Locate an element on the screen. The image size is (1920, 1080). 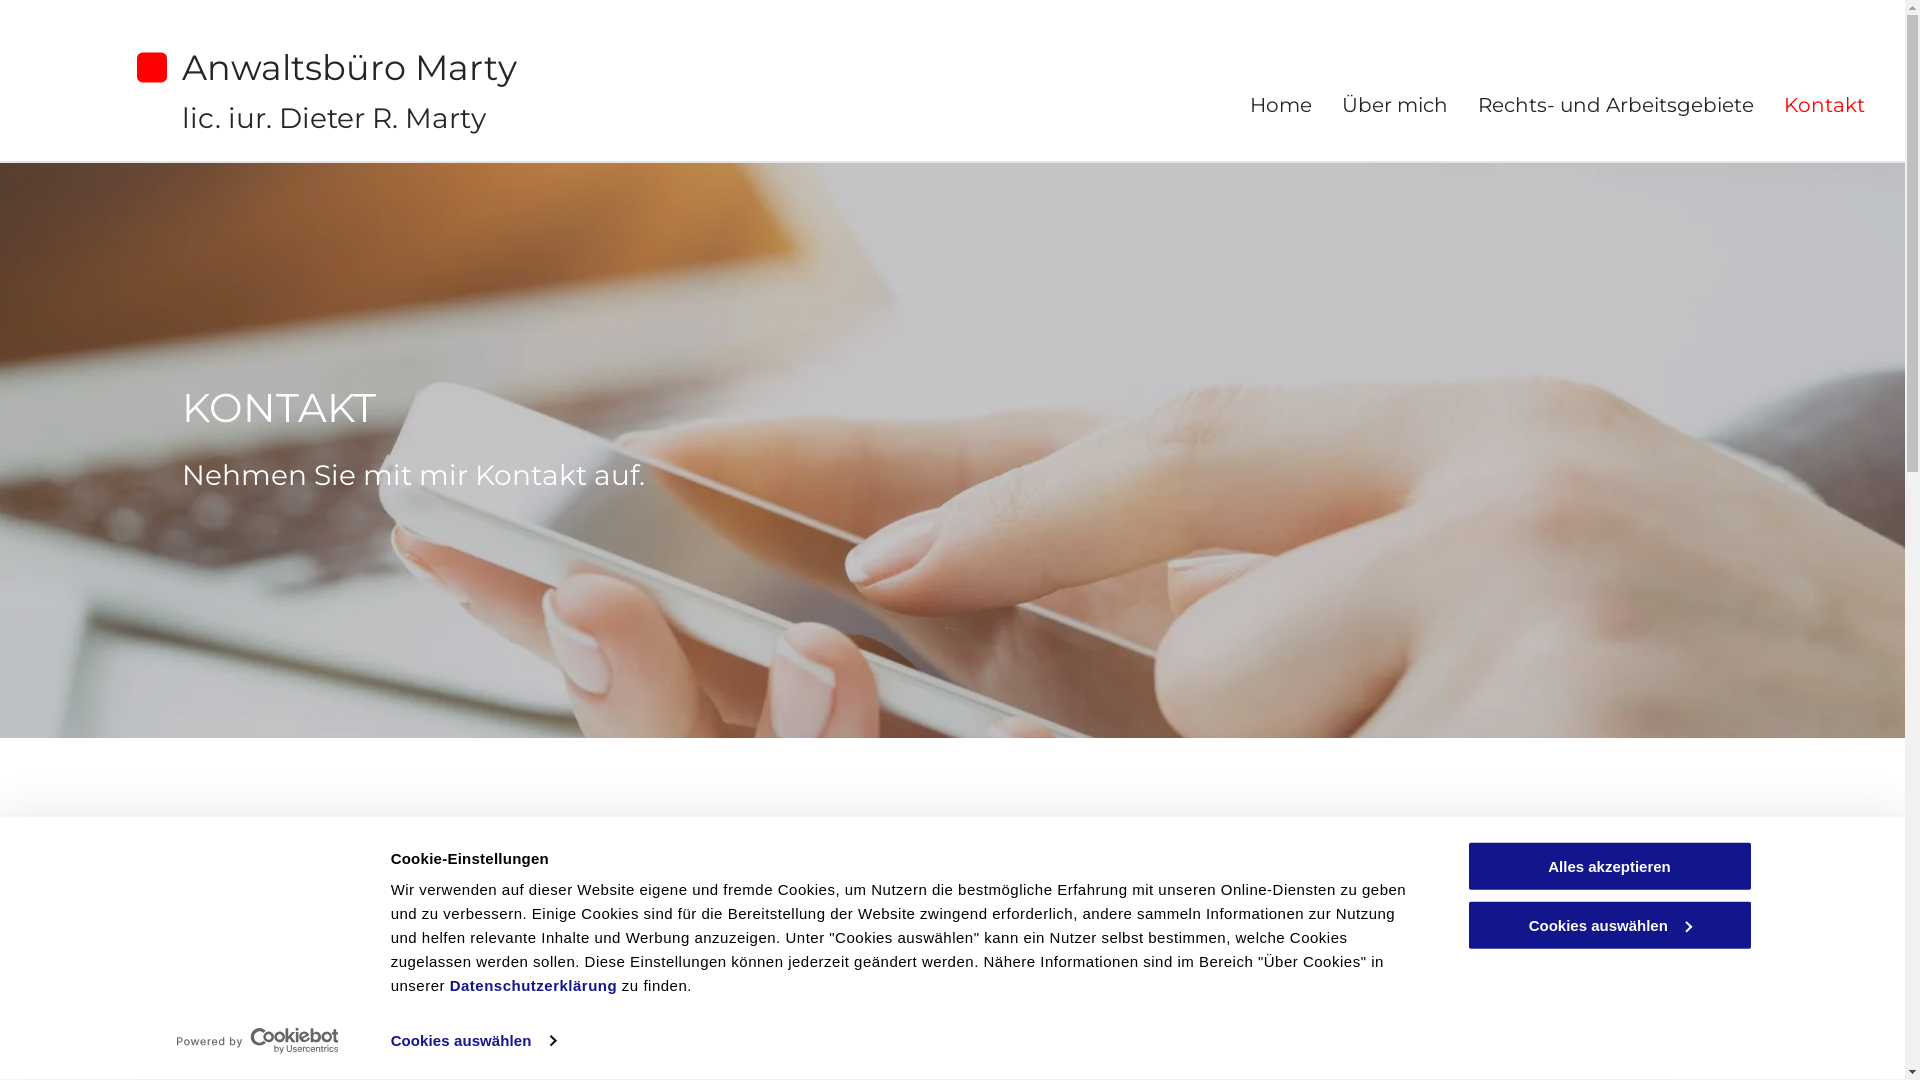
Rechts- und Arbeitsgebiete is located at coordinates (1616, 105).